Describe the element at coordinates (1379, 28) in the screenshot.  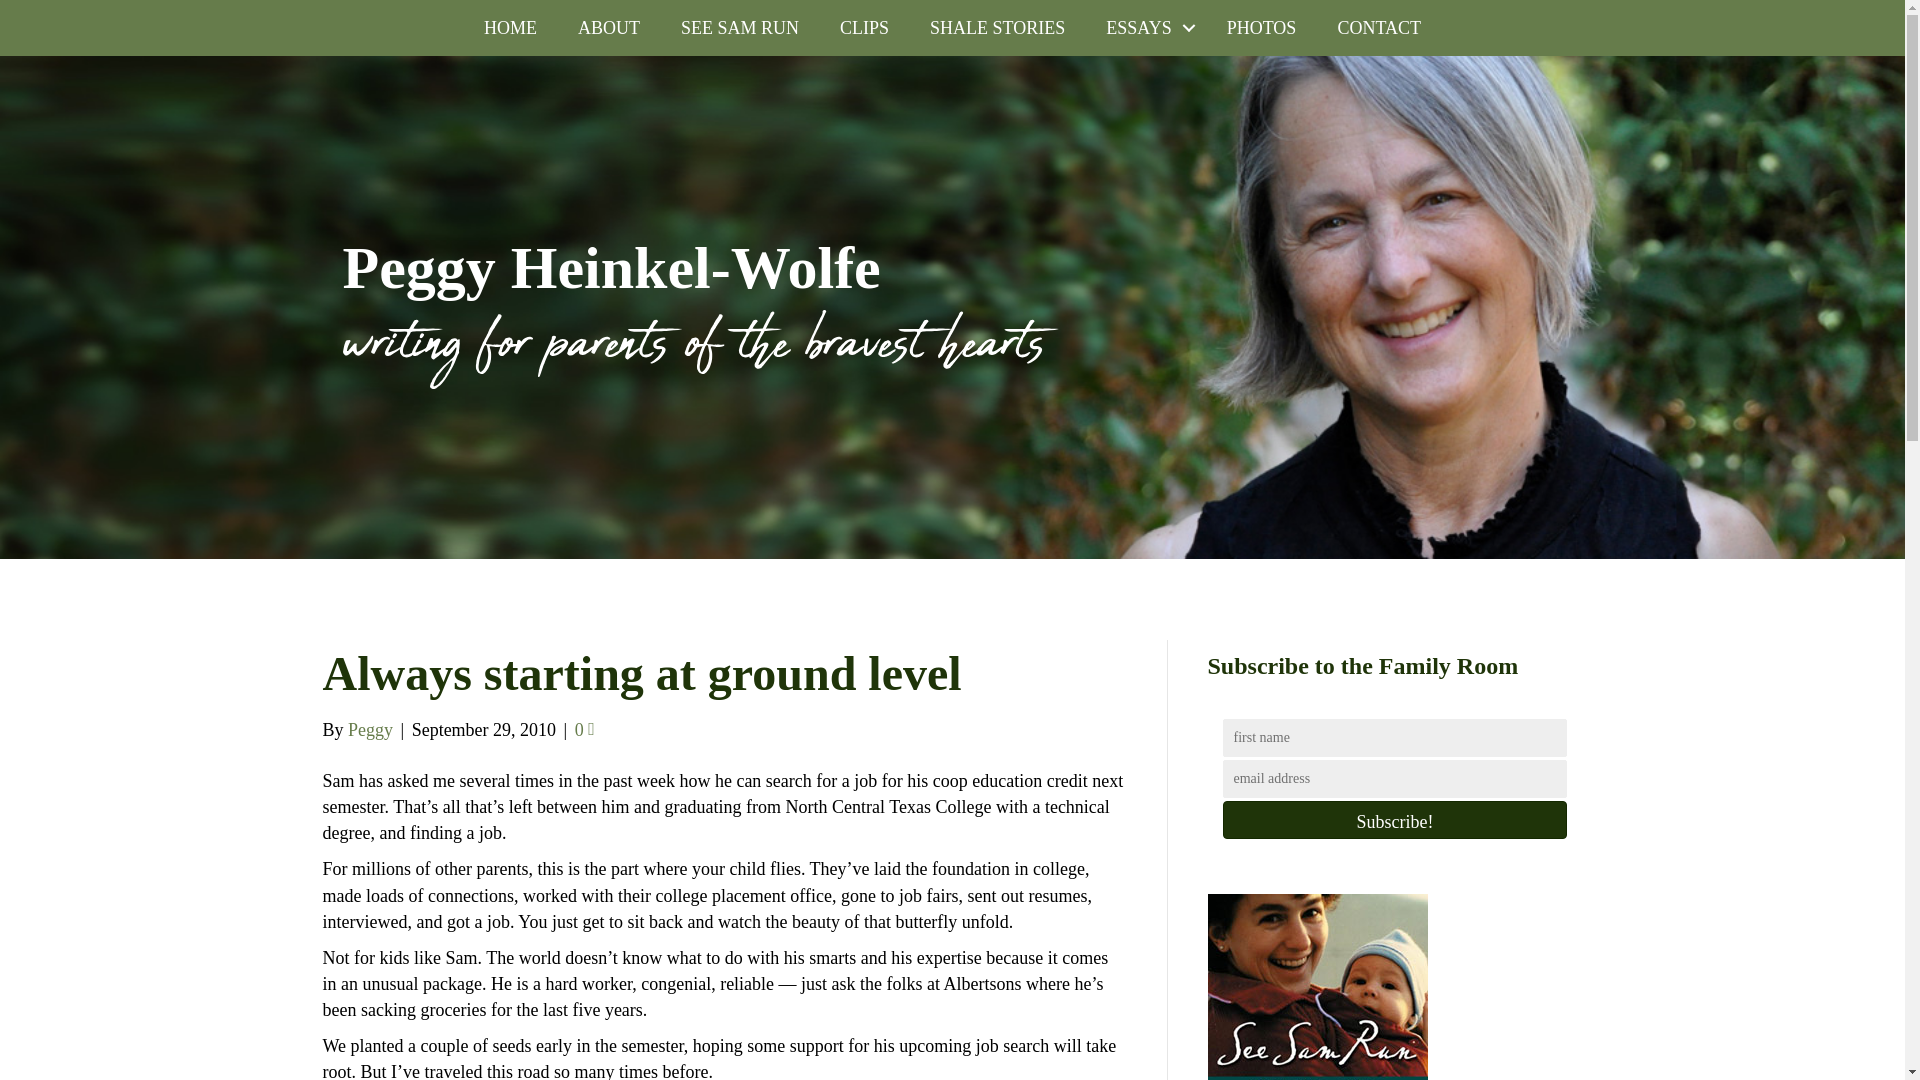
I see `CONTACT` at that location.